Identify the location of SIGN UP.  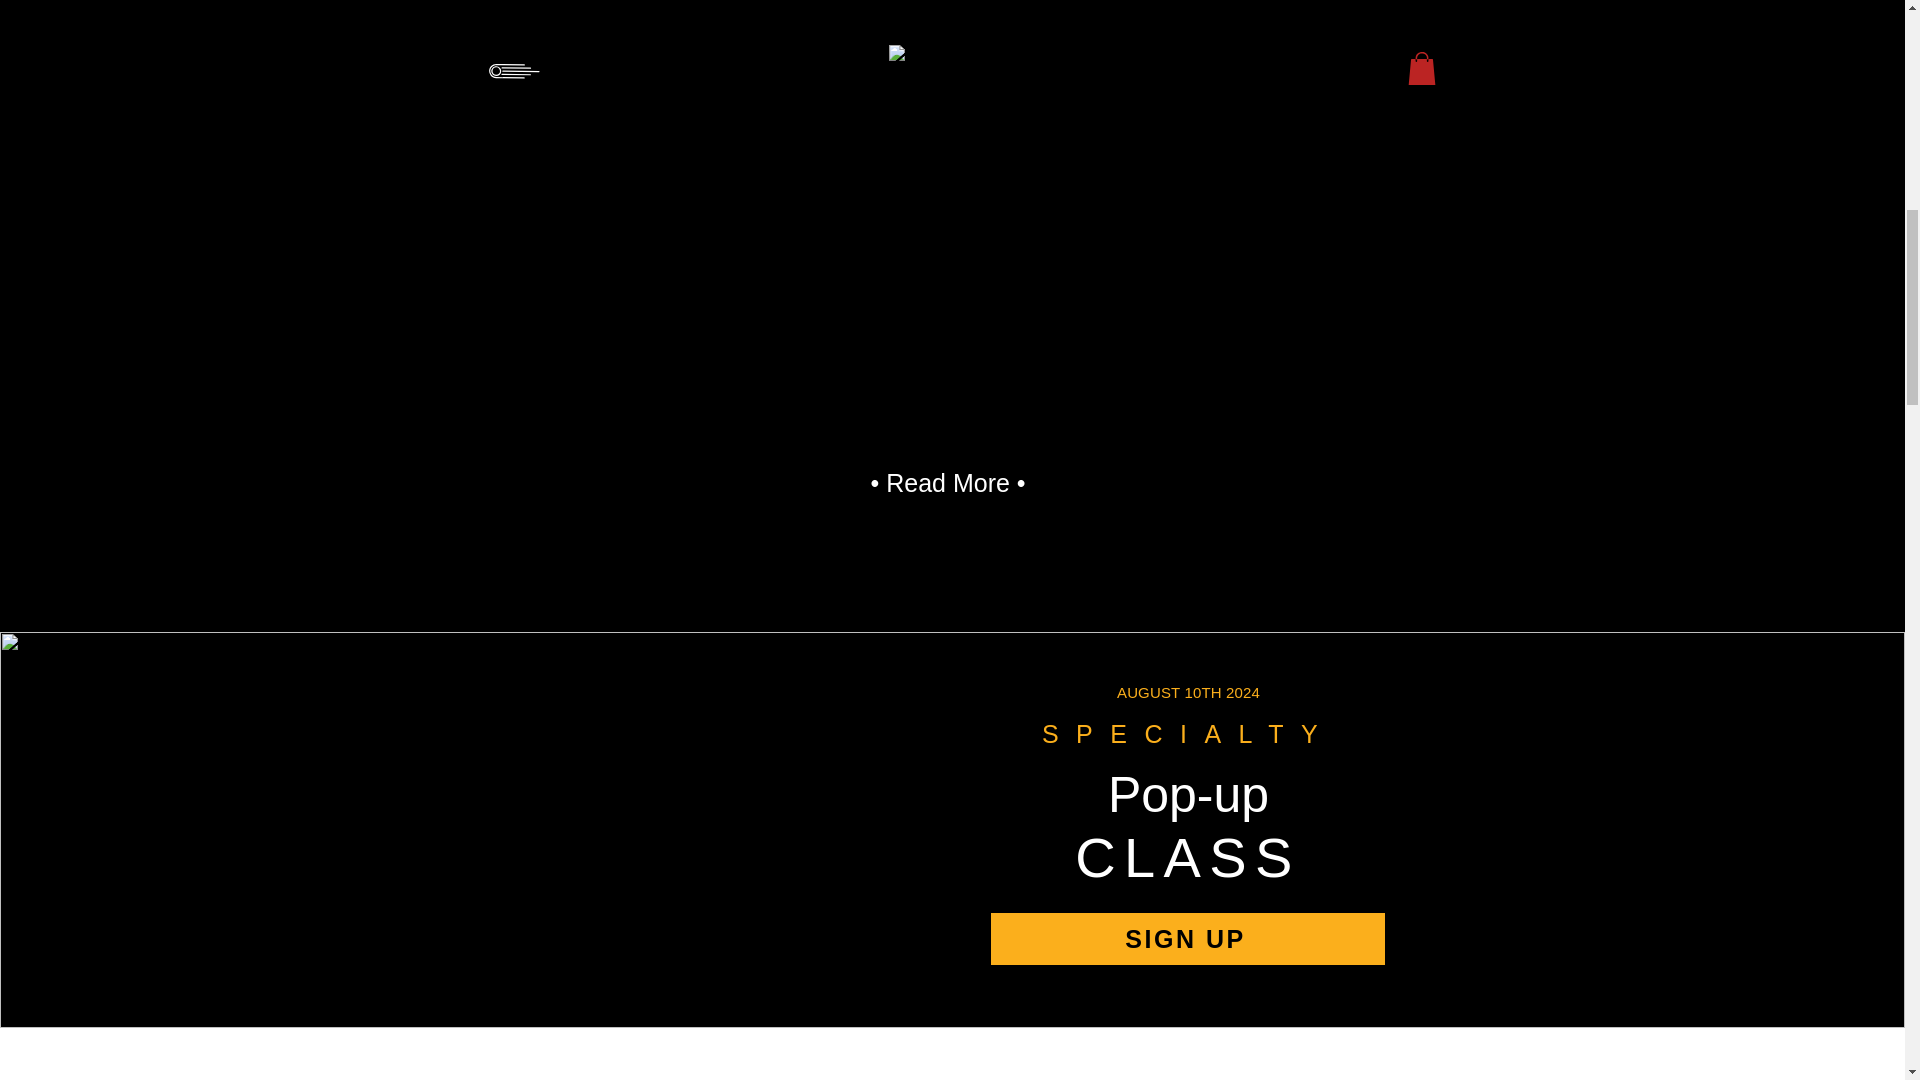
(1187, 938).